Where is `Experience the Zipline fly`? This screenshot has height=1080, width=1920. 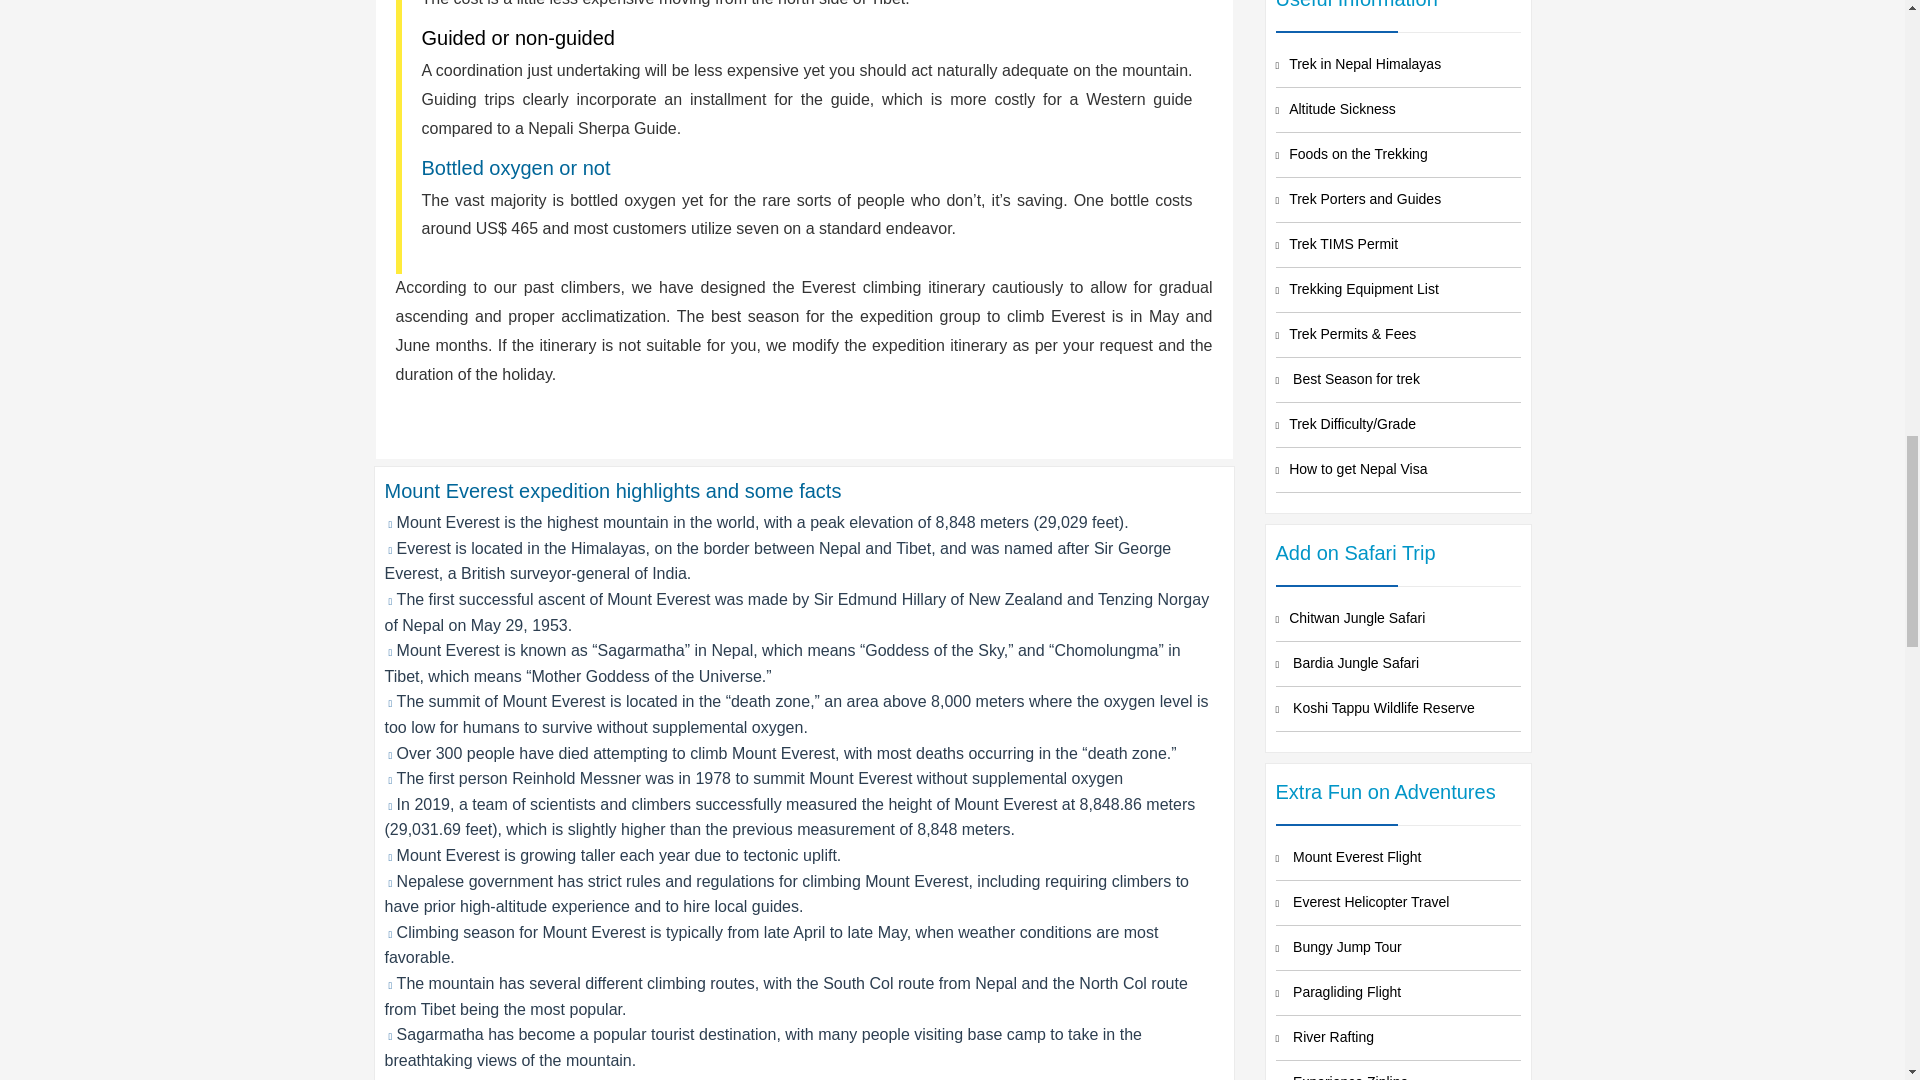
Experience the Zipline fly is located at coordinates (1398, 1070).